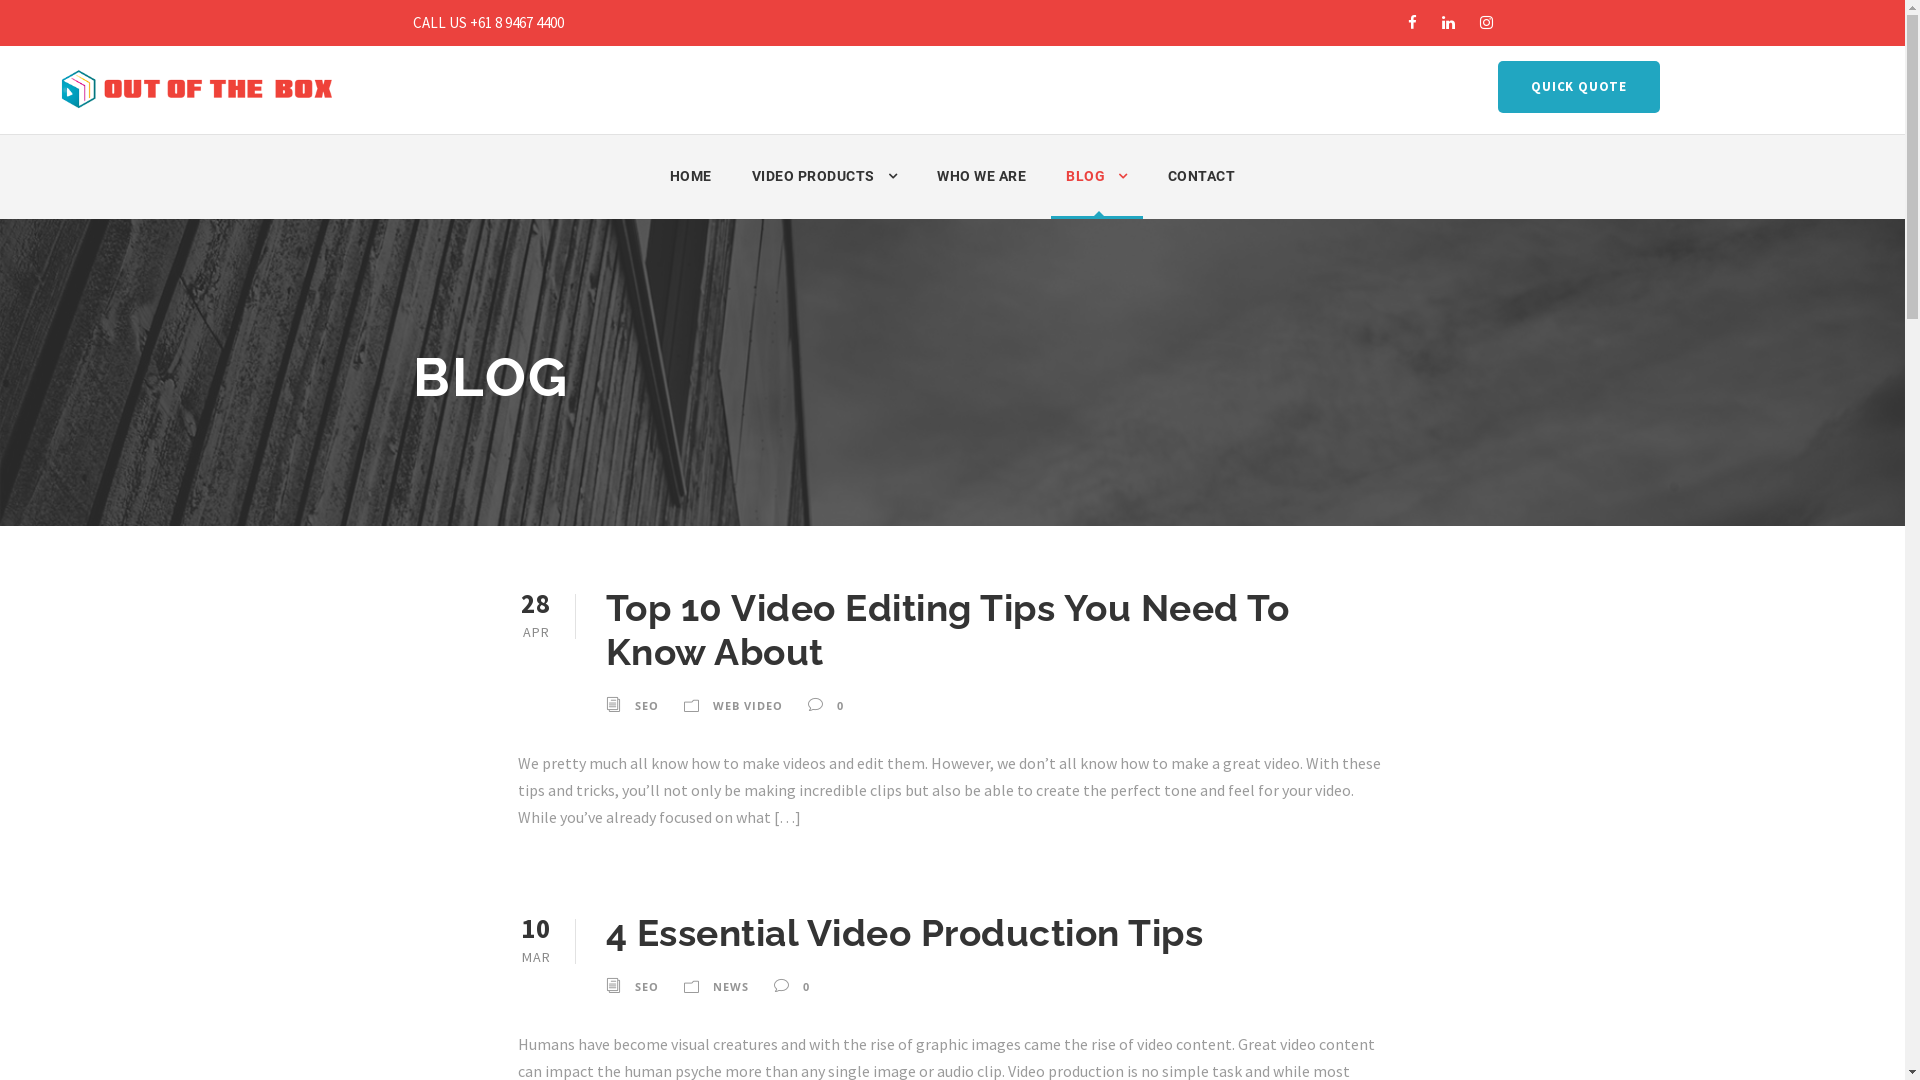  What do you see at coordinates (905, 933) in the screenshot?
I see `4 Essential Video Production Tips` at bounding box center [905, 933].